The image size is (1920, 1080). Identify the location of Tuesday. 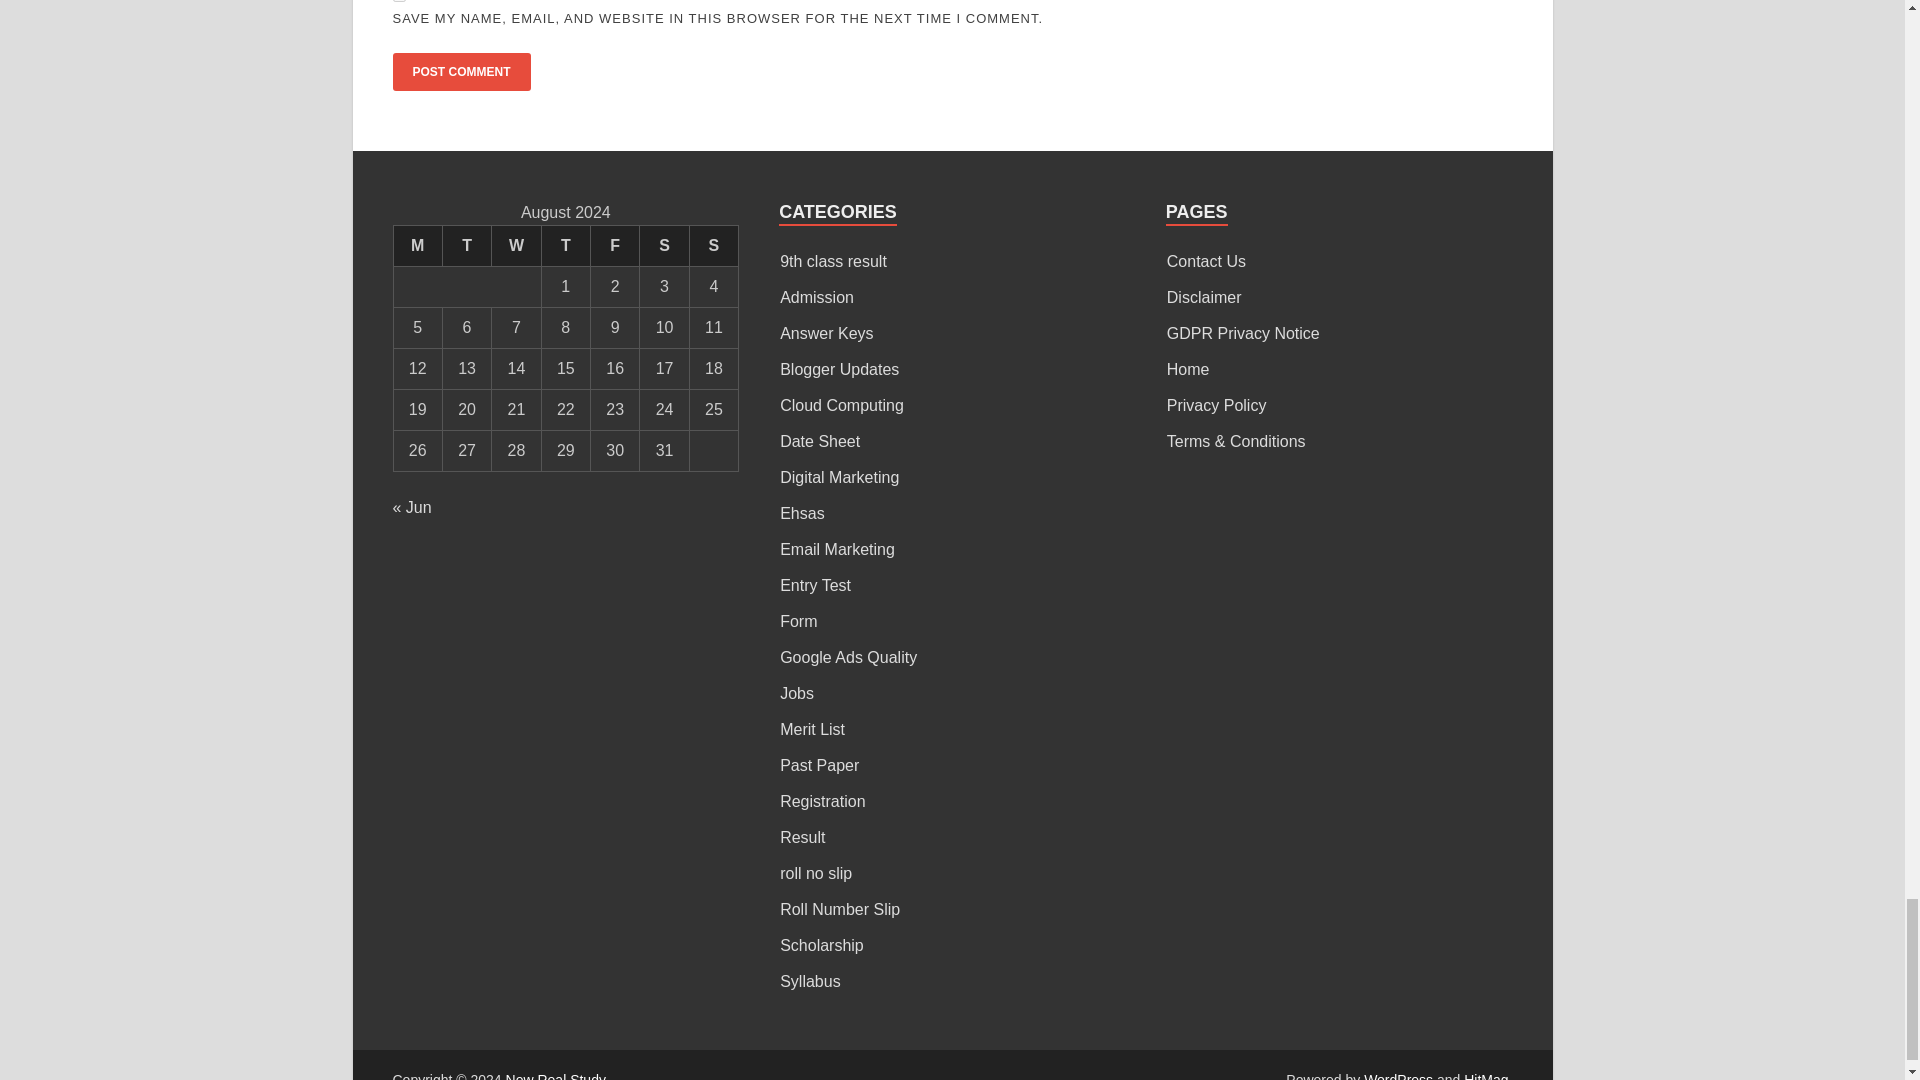
(466, 244).